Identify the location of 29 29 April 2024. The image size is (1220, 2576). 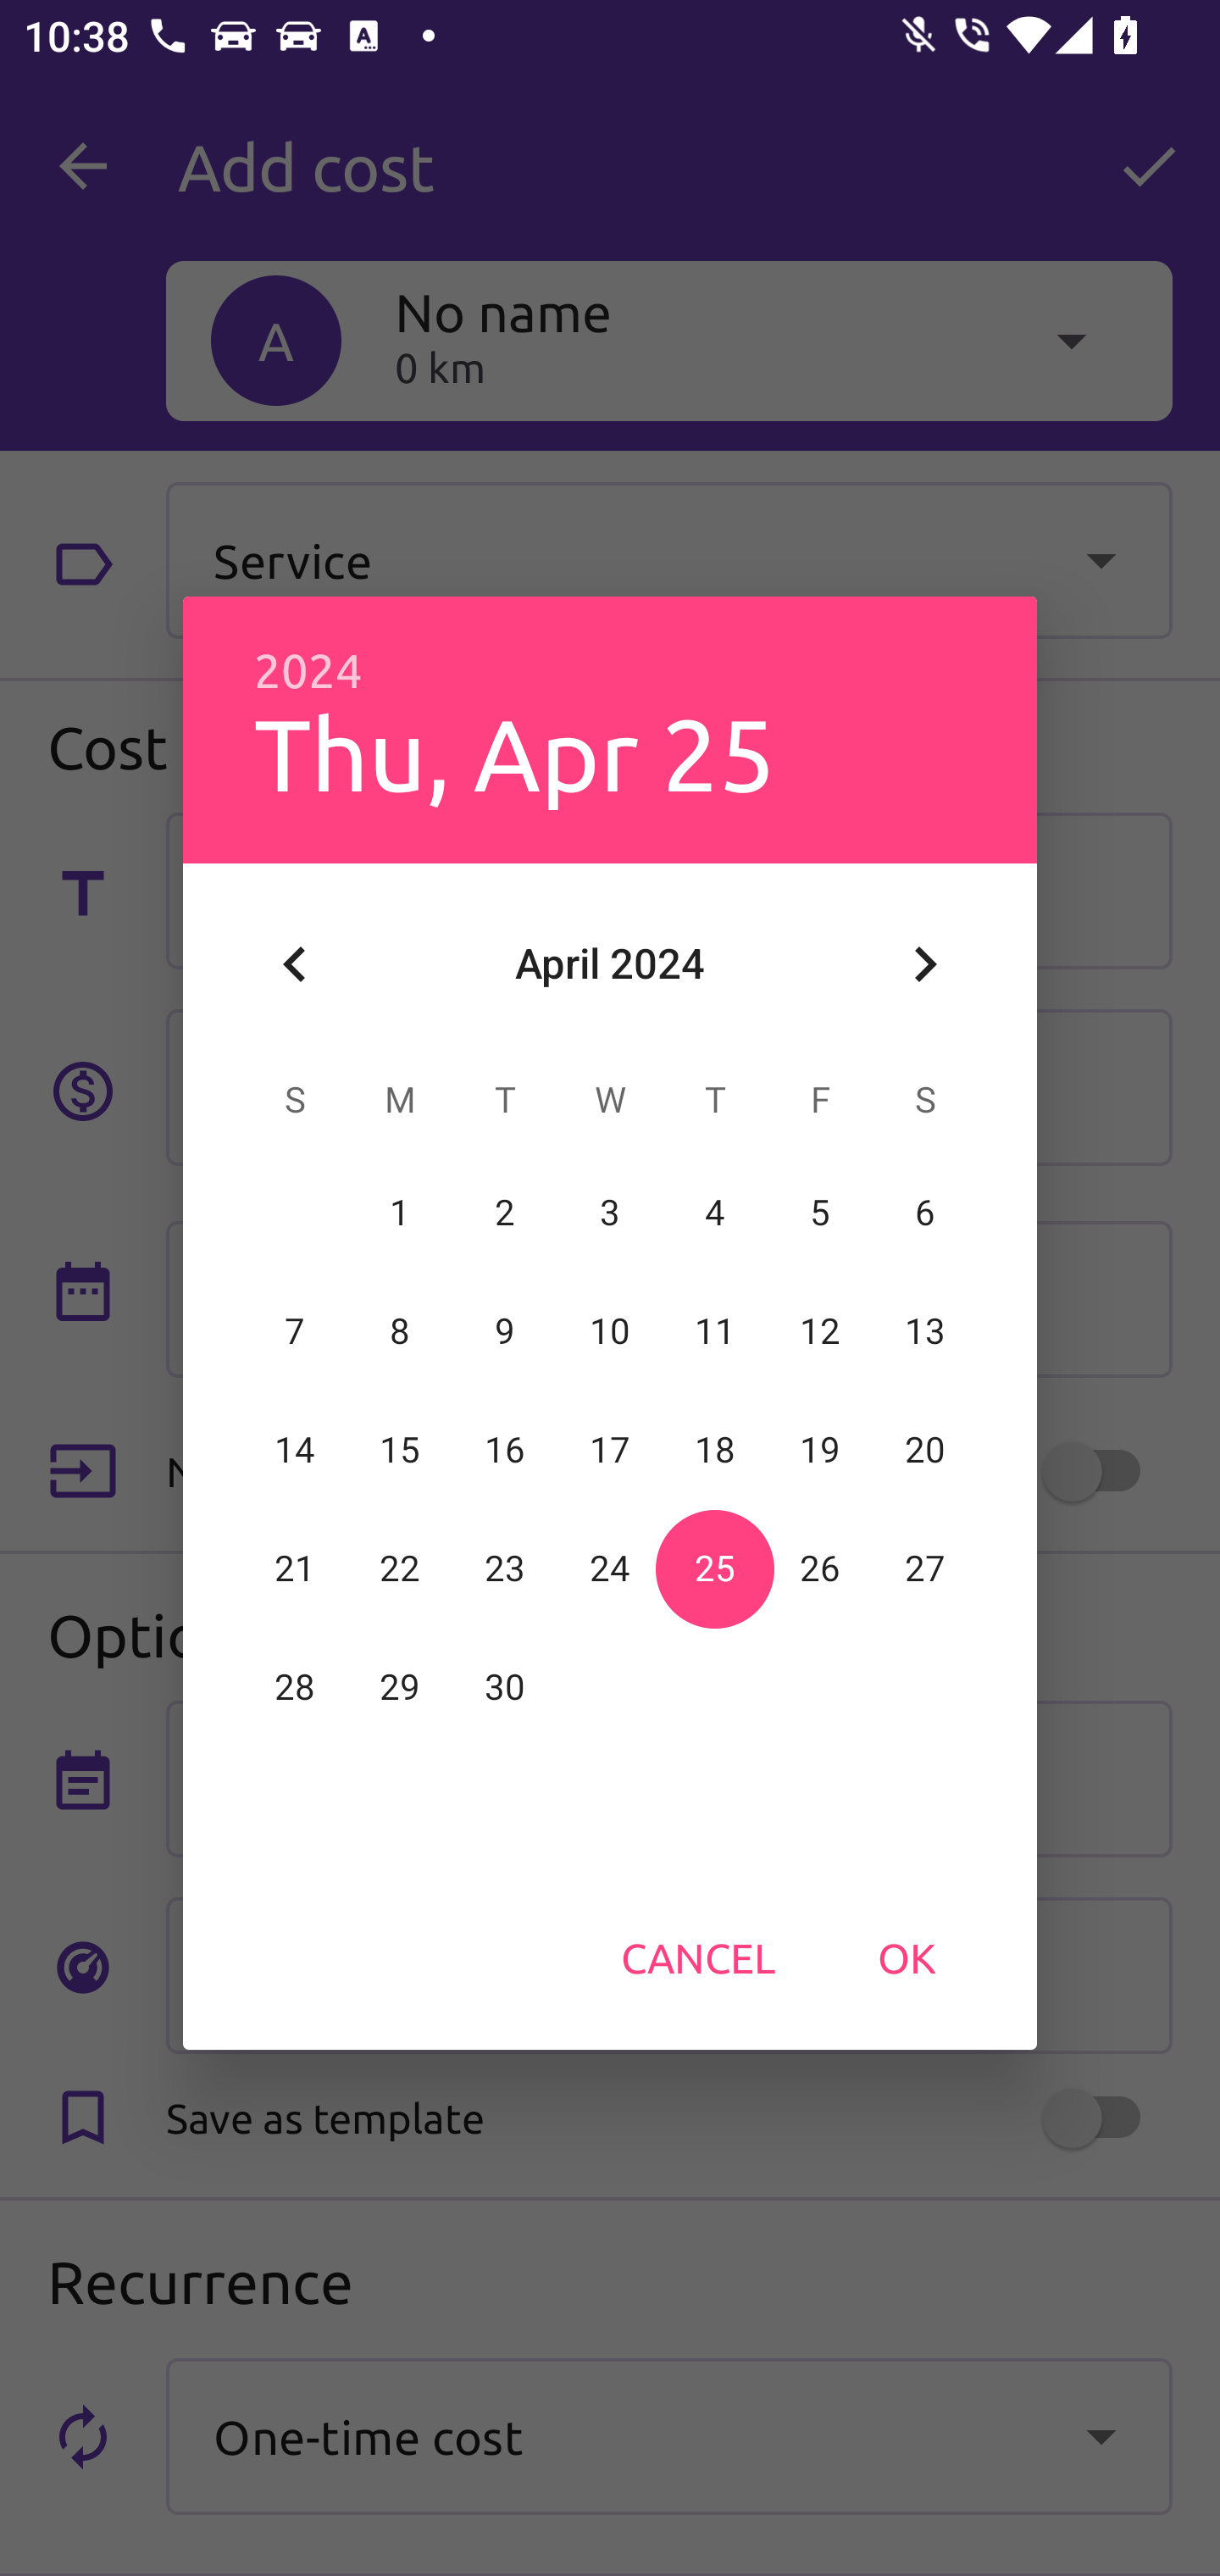
(400, 1687).